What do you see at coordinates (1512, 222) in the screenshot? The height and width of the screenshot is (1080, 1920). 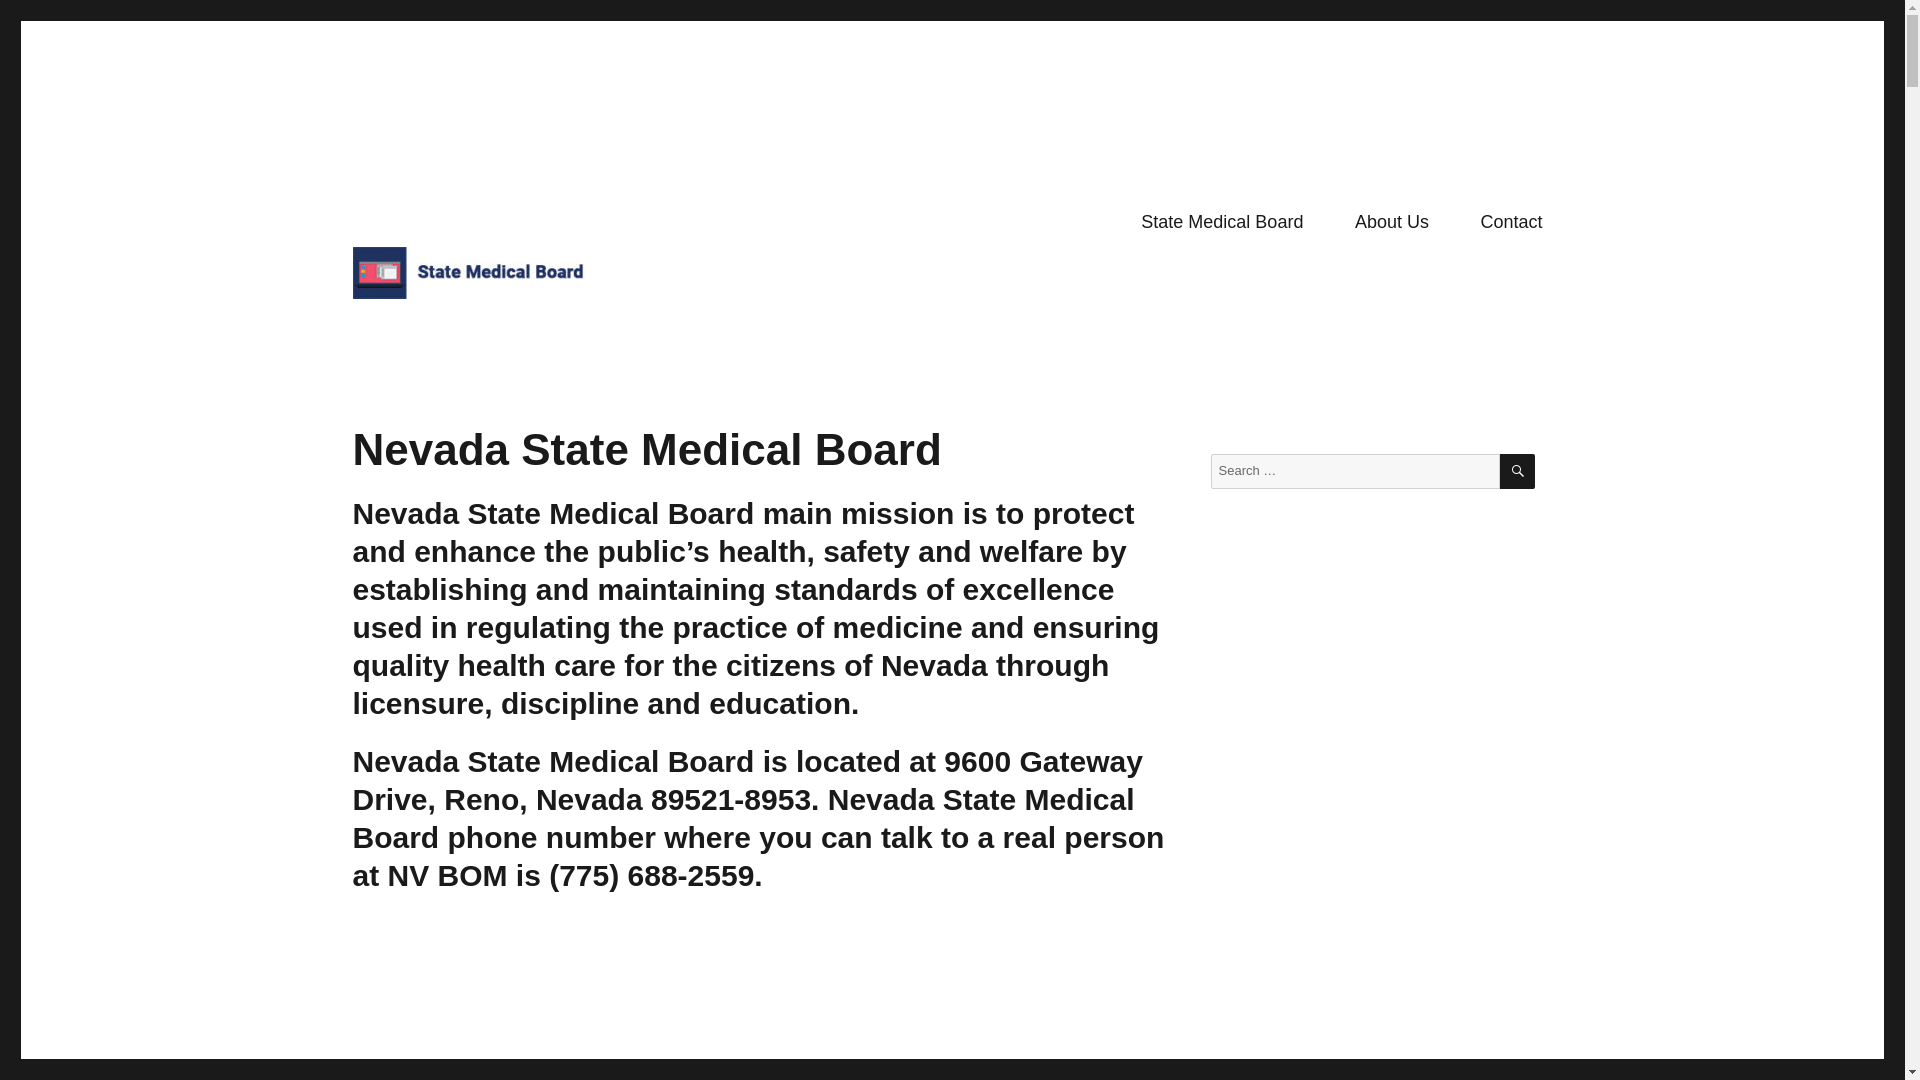 I see `Contact` at bounding box center [1512, 222].